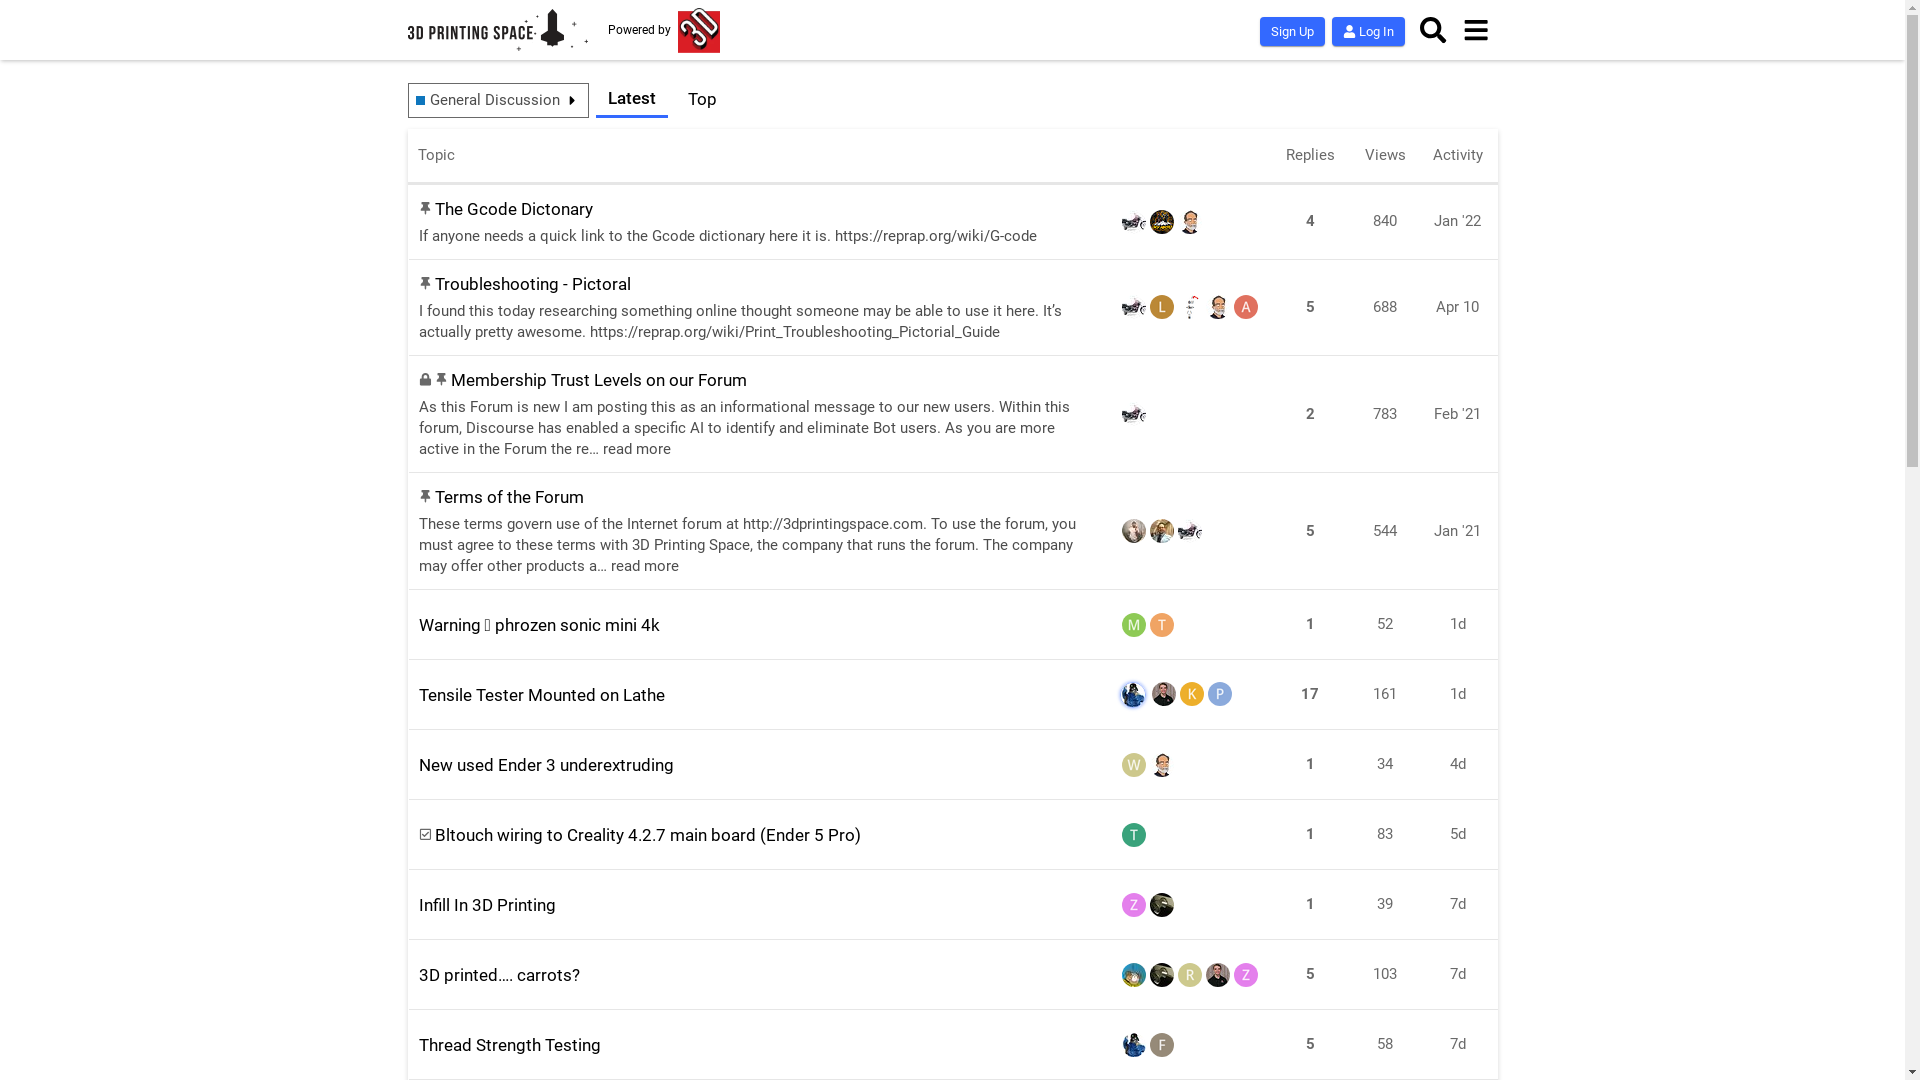 This screenshot has height=1080, width=1920. What do you see at coordinates (648, 835) in the screenshot?
I see `Bltouch wiring to Creality 4.2.7 main board (Ender 5 Pro)` at bounding box center [648, 835].